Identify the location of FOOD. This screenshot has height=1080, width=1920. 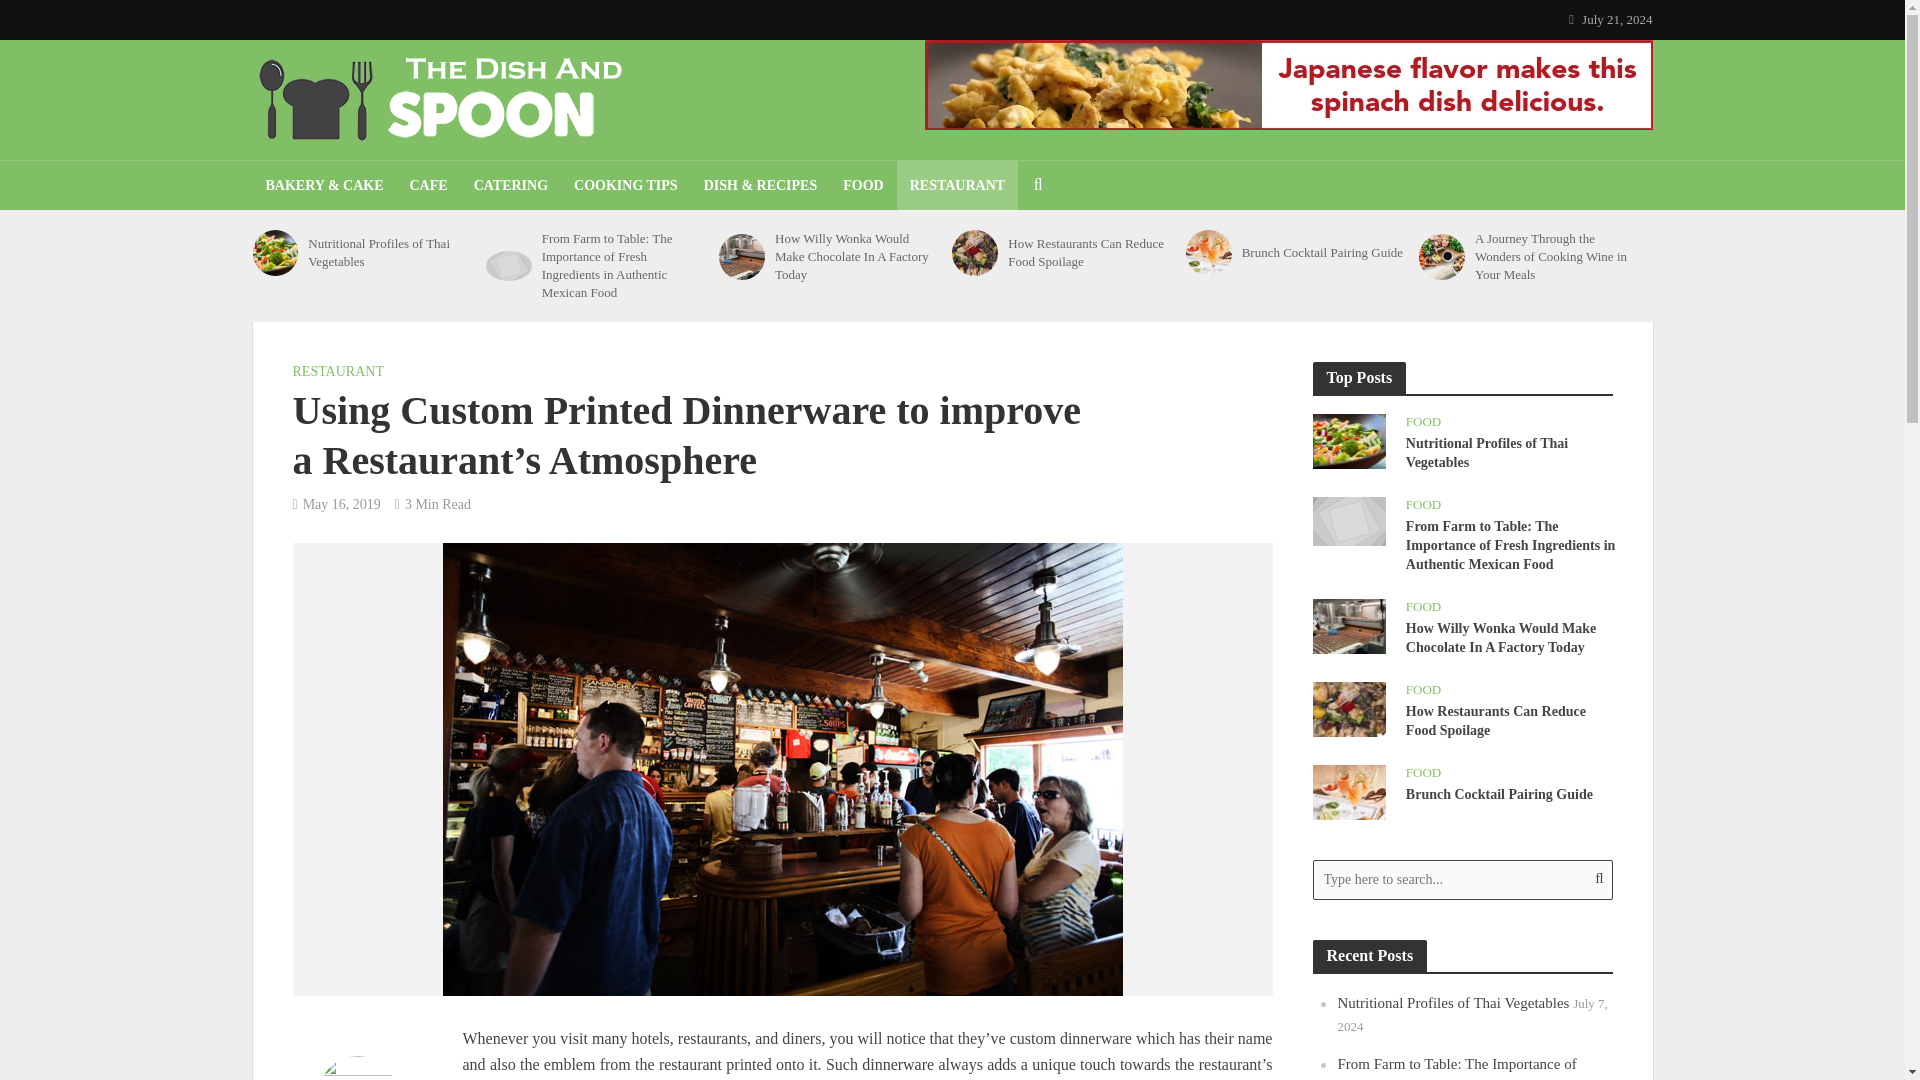
(862, 185).